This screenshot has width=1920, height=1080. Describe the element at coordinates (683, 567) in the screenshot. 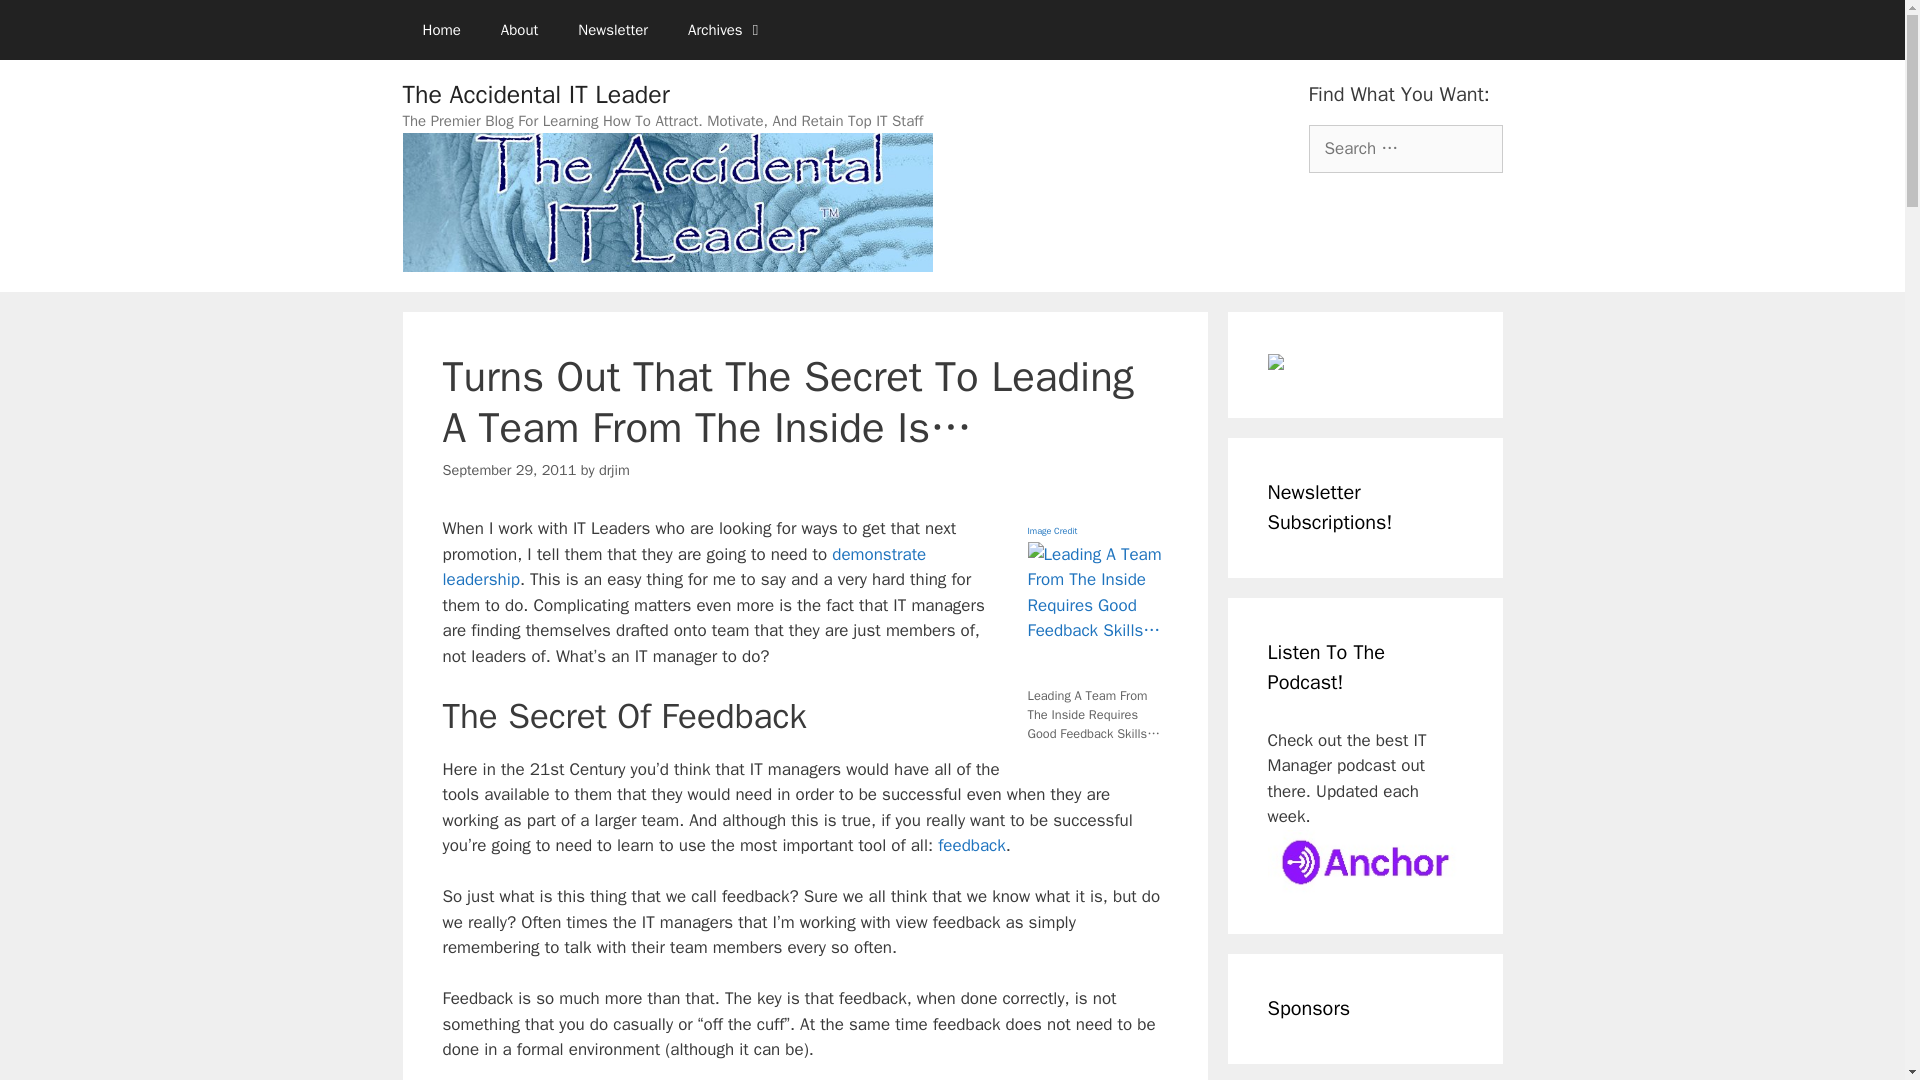

I see `demonstrate leadership` at that location.